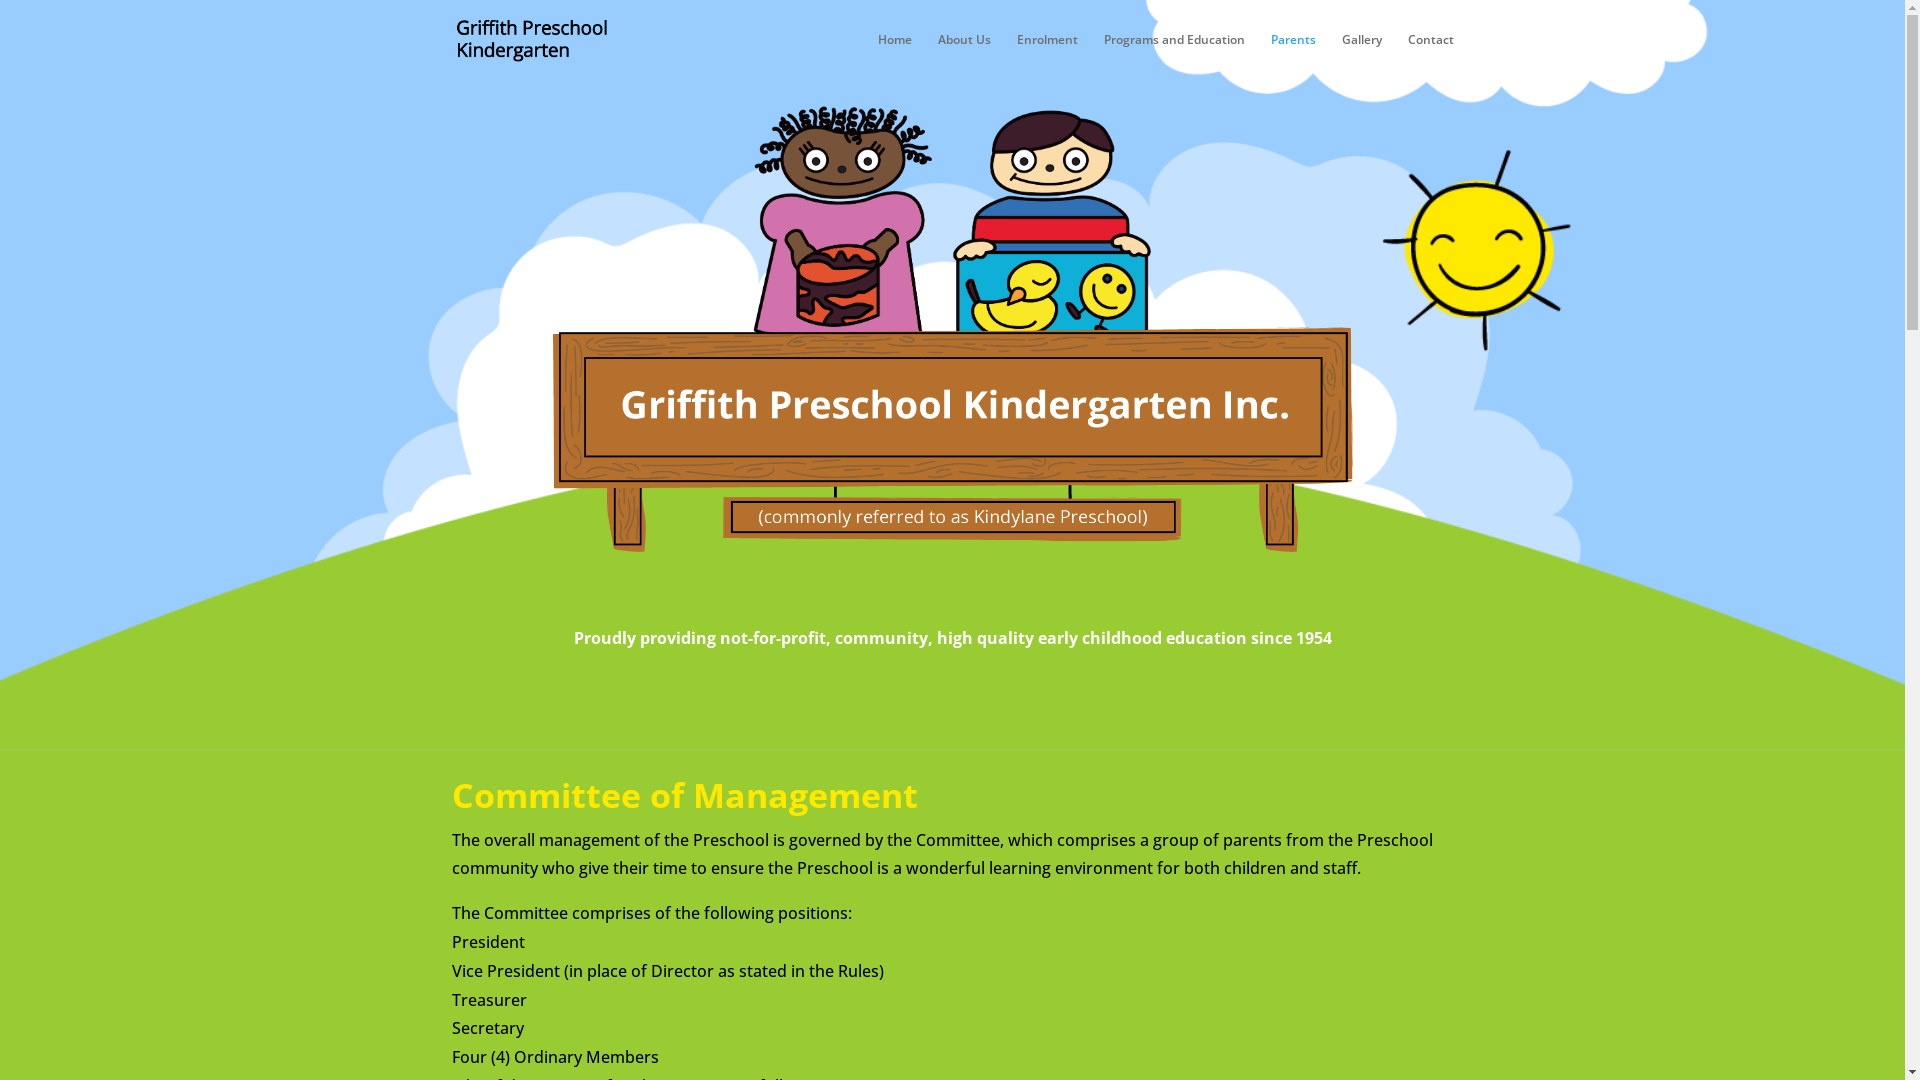  Describe the element at coordinates (1292, 56) in the screenshot. I see `Parents` at that location.